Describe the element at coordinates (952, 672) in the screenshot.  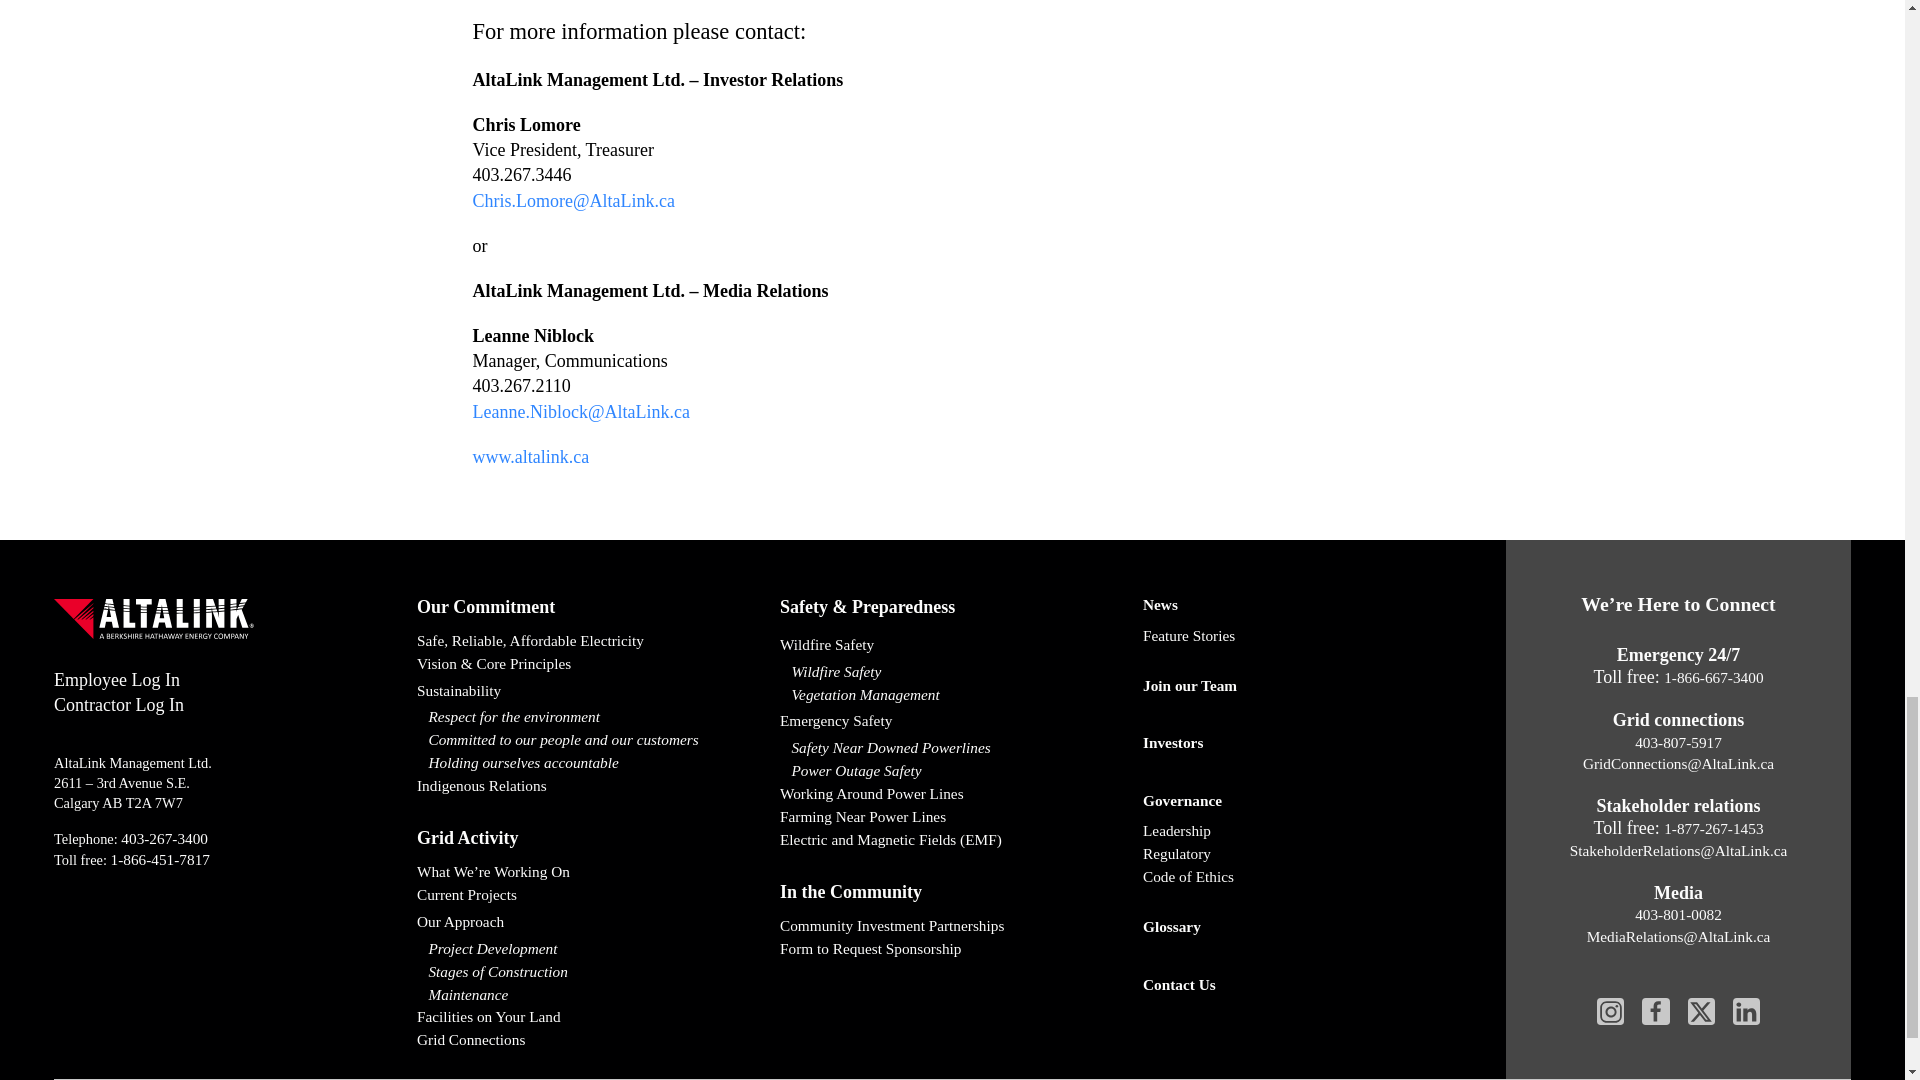
I see `Wildfire Safety` at that location.